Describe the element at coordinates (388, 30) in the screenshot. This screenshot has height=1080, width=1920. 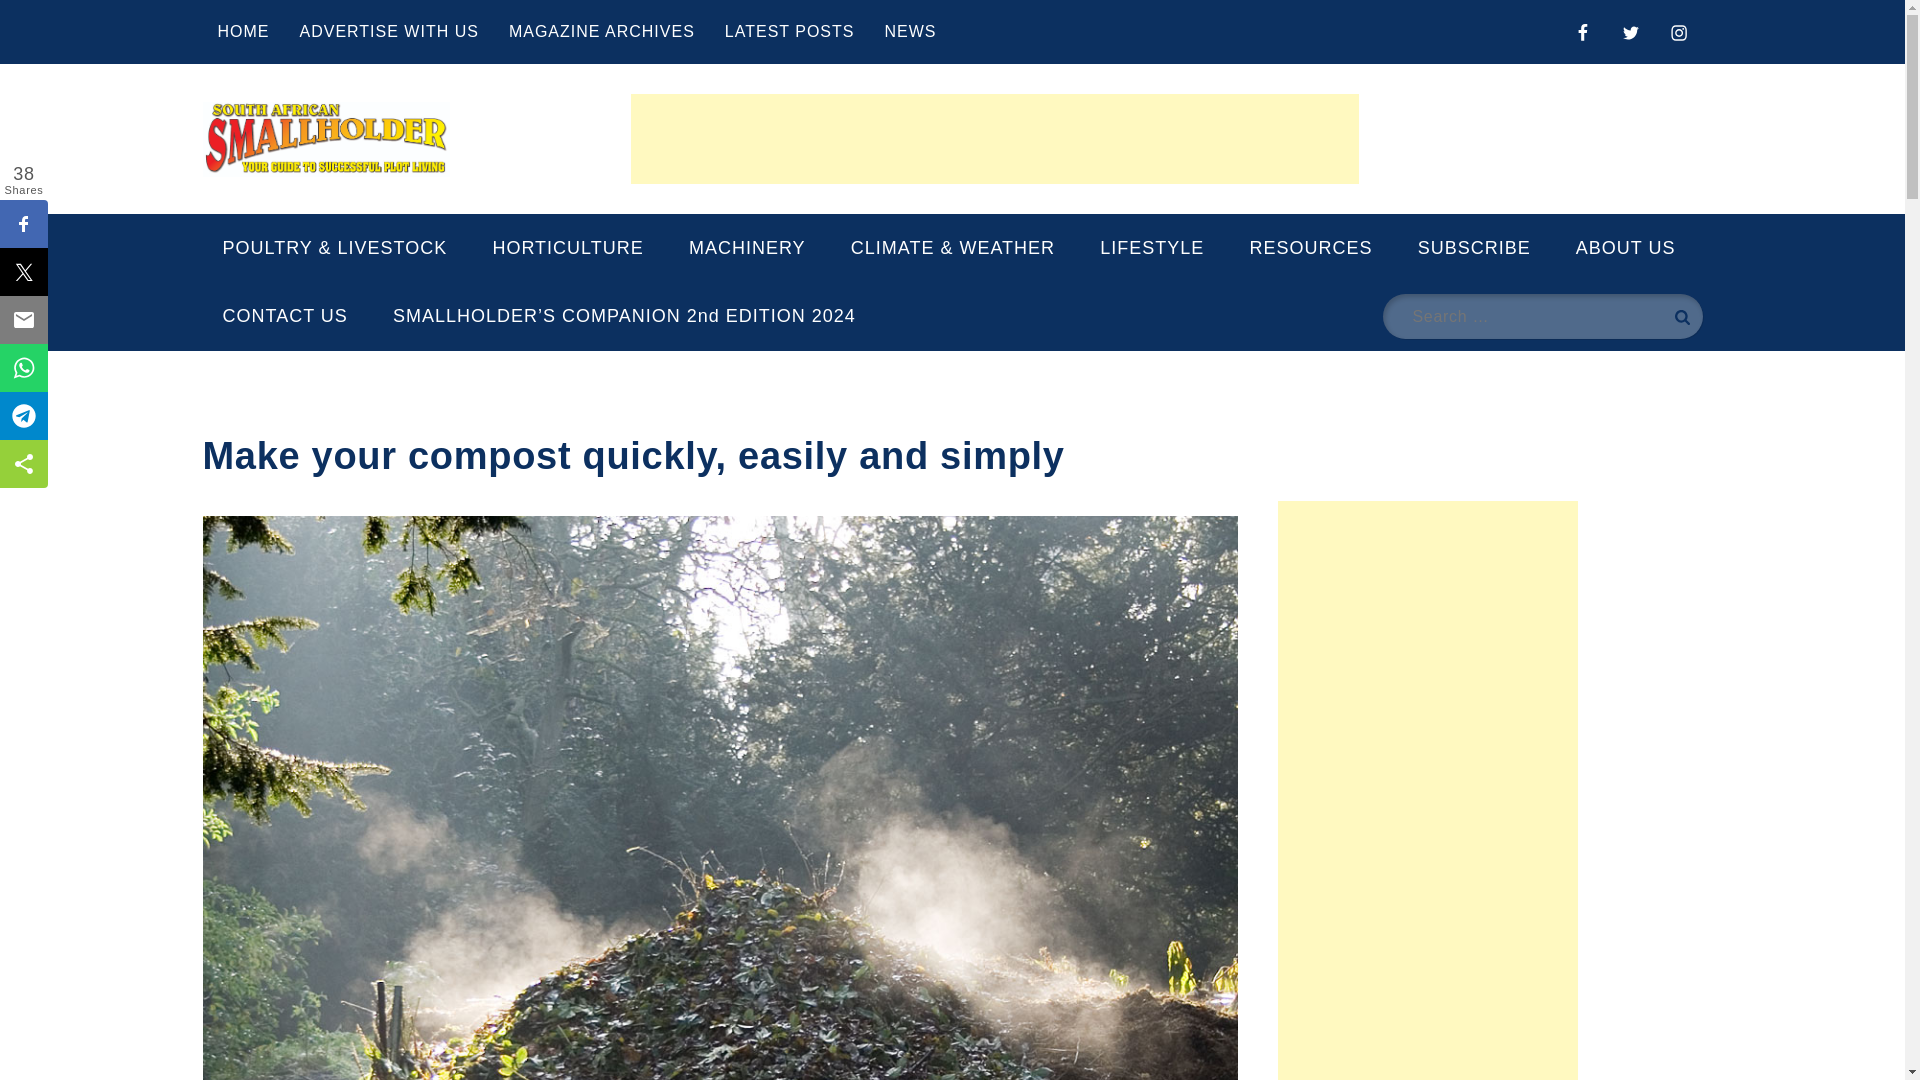
I see `ADVERTISE WITH US` at that location.